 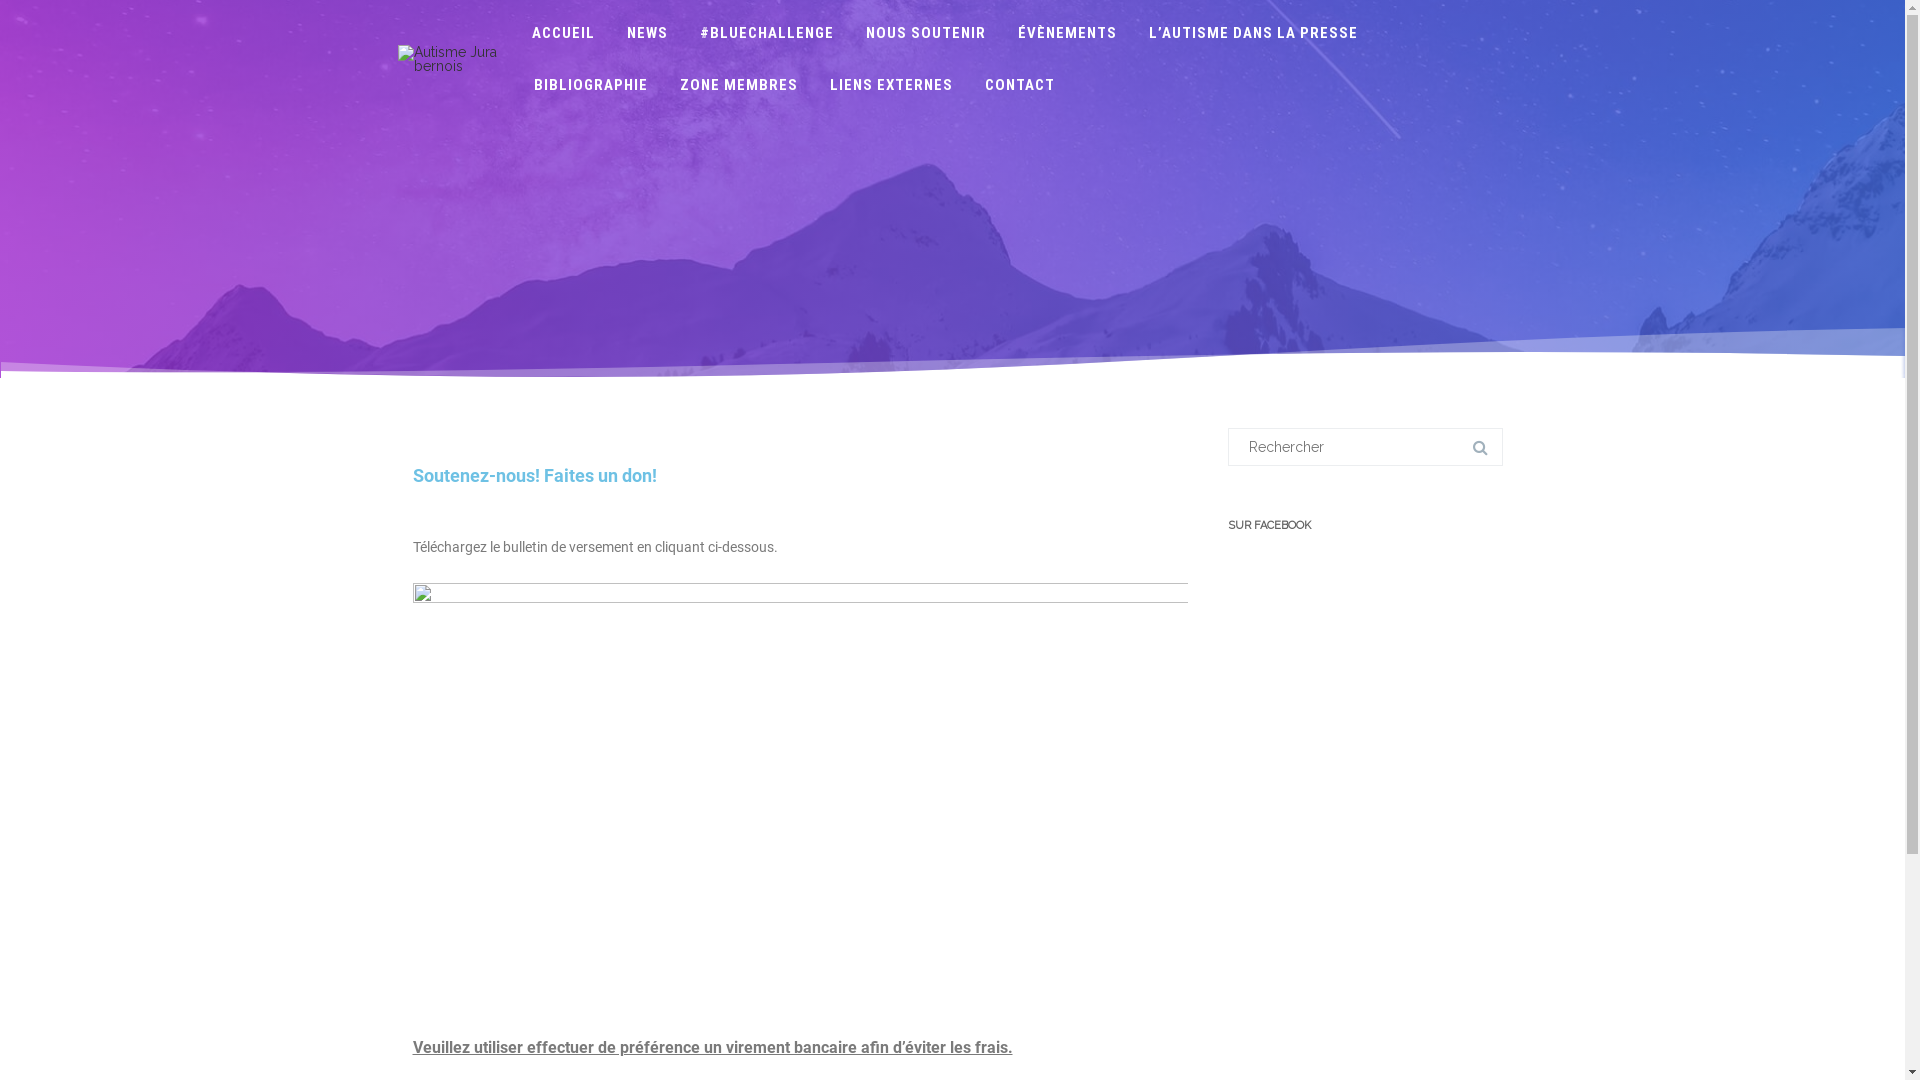 What do you see at coordinates (892, 85) in the screenshot?
I see `LIENS EXTERNES` at bounding box center [892, 85].